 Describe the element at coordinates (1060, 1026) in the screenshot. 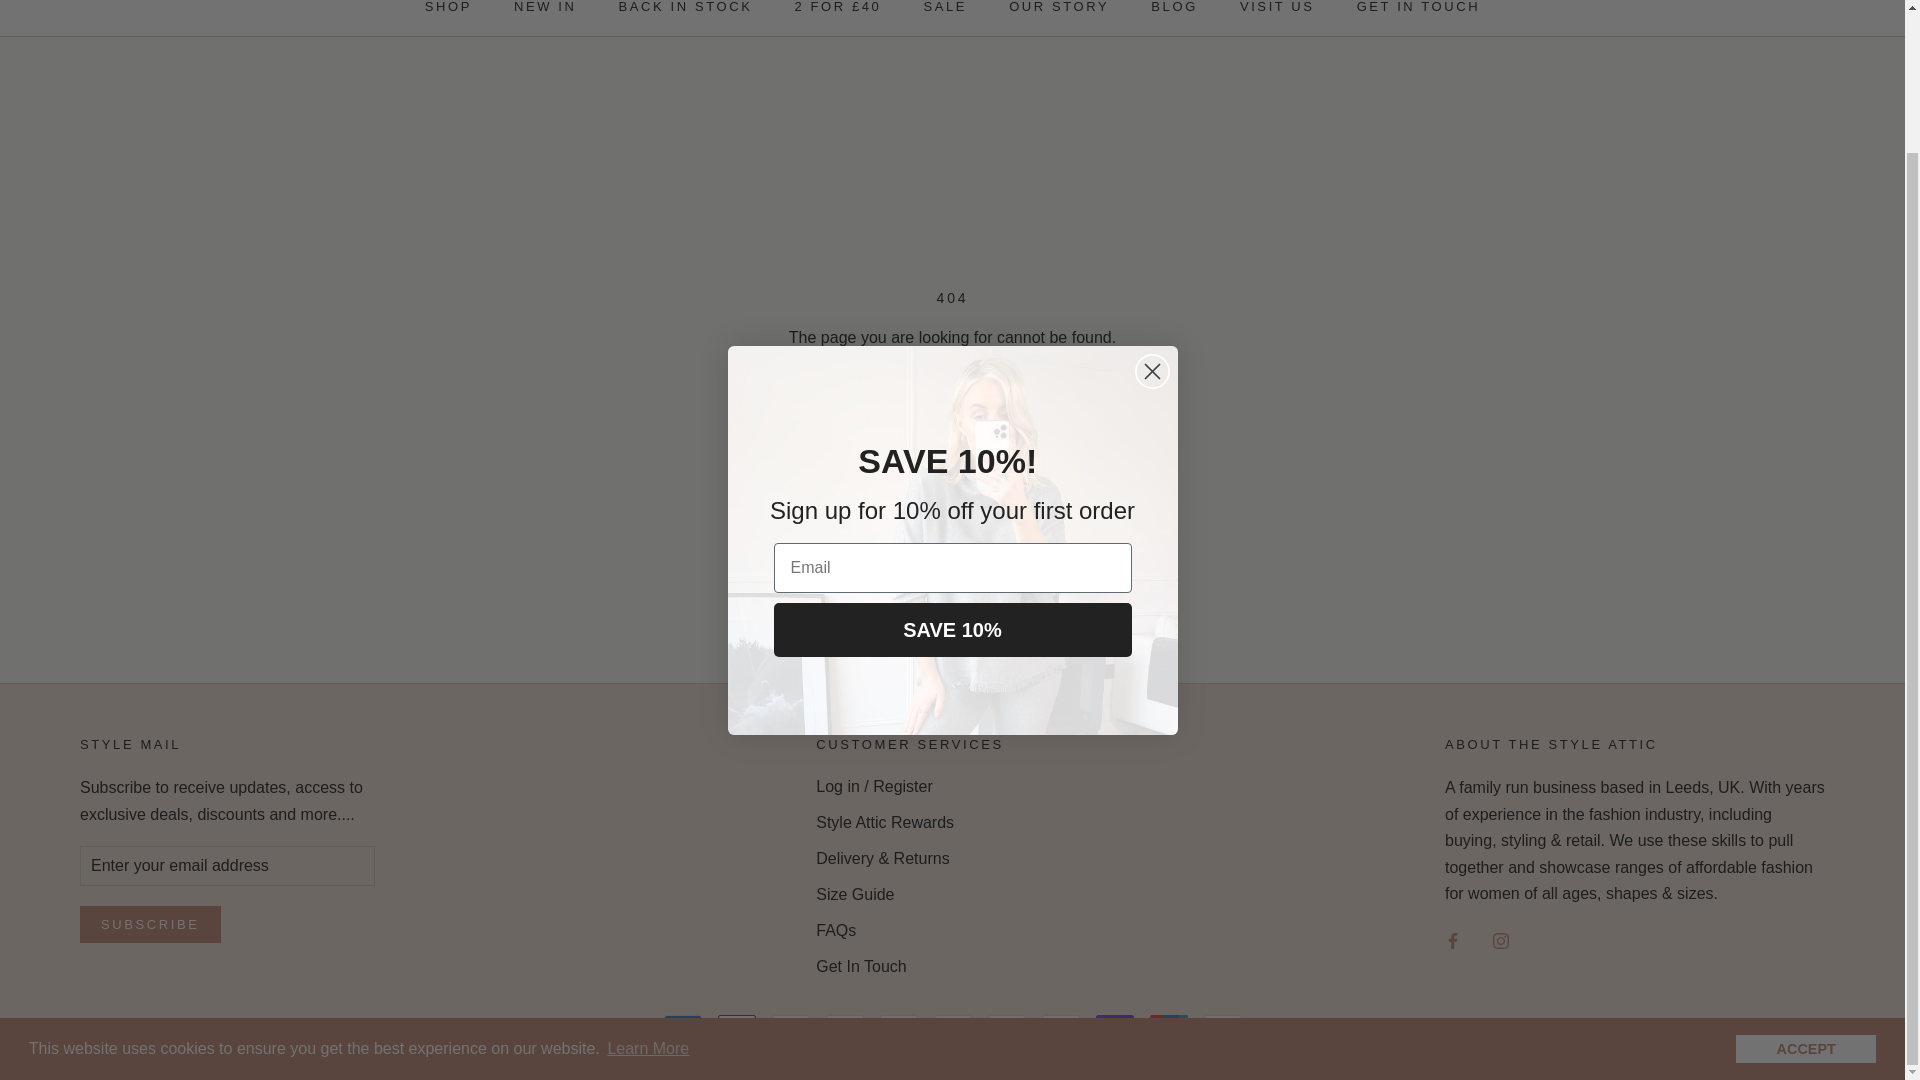

I see `PayPal` at that location.